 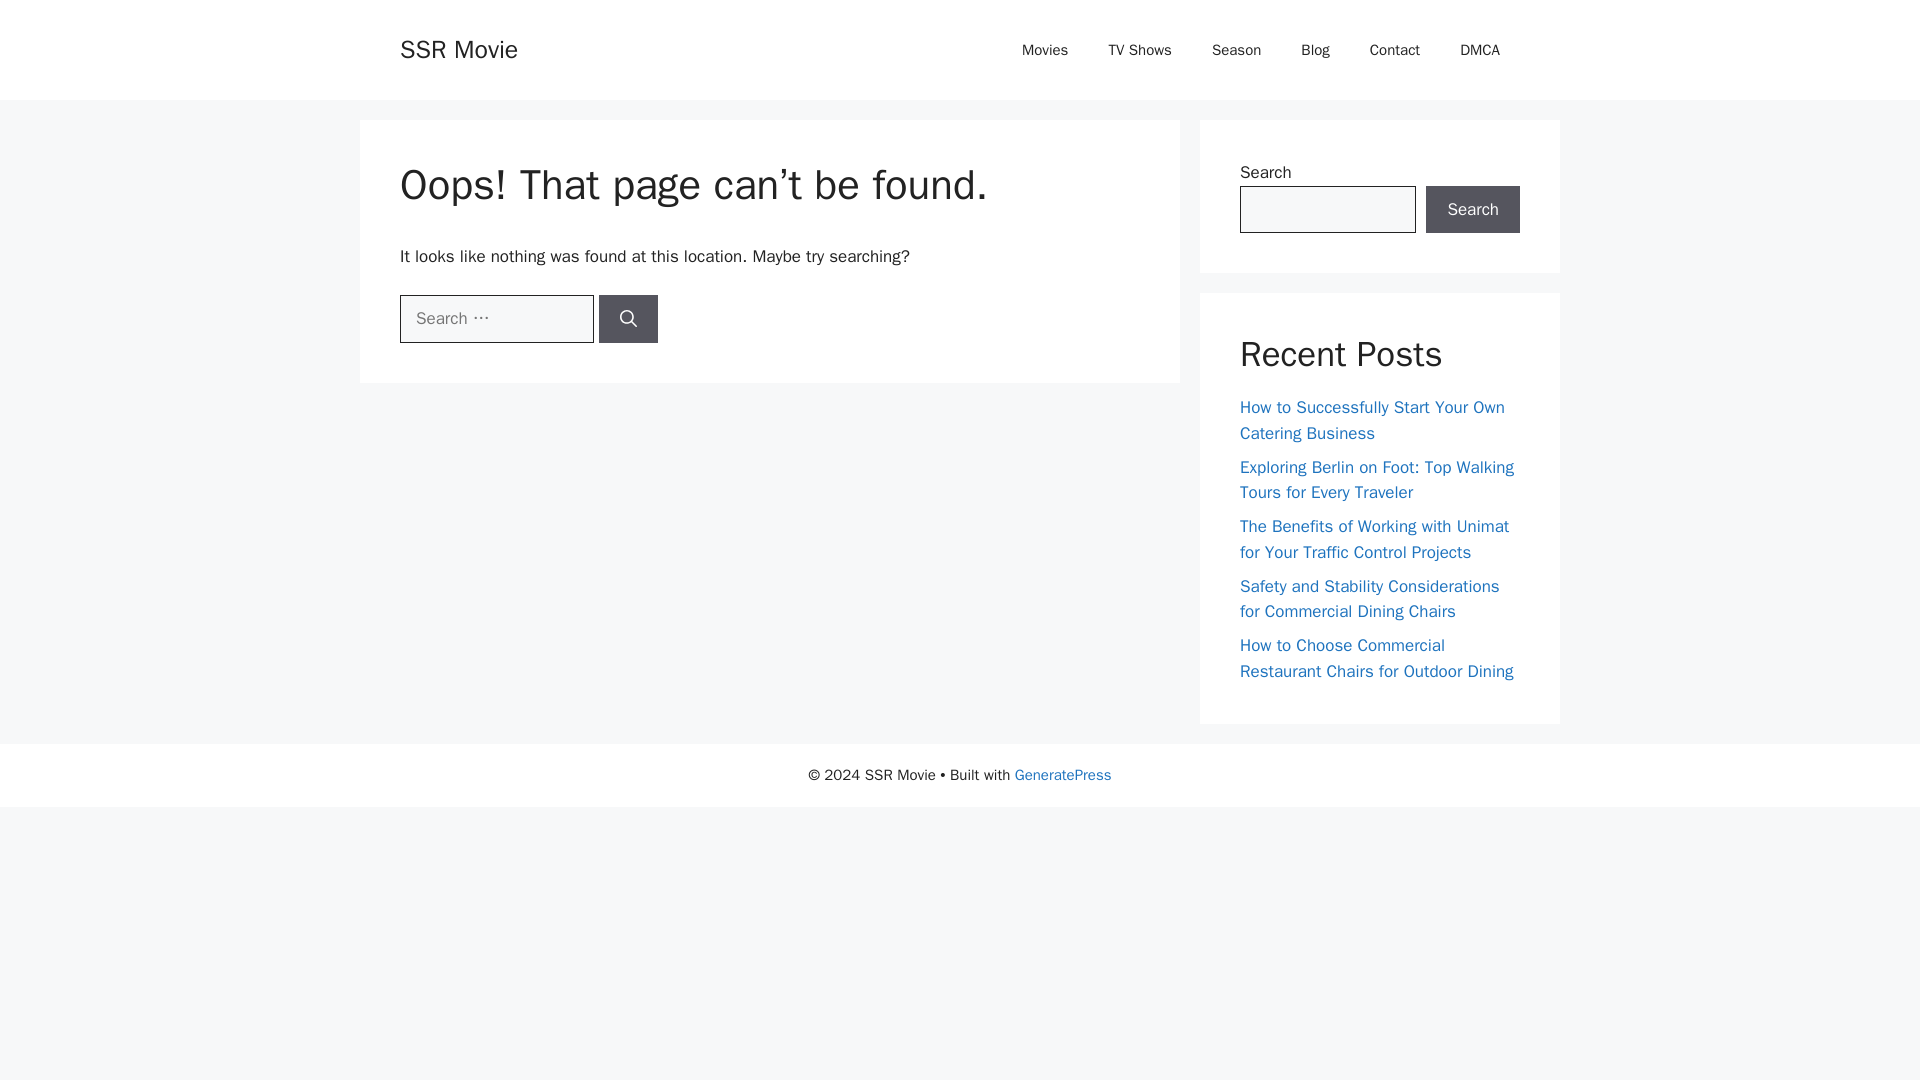 What do you see at coordinates (496, 318) in the screenshot?
I see `Search for:` at bounding box center [496, 318].